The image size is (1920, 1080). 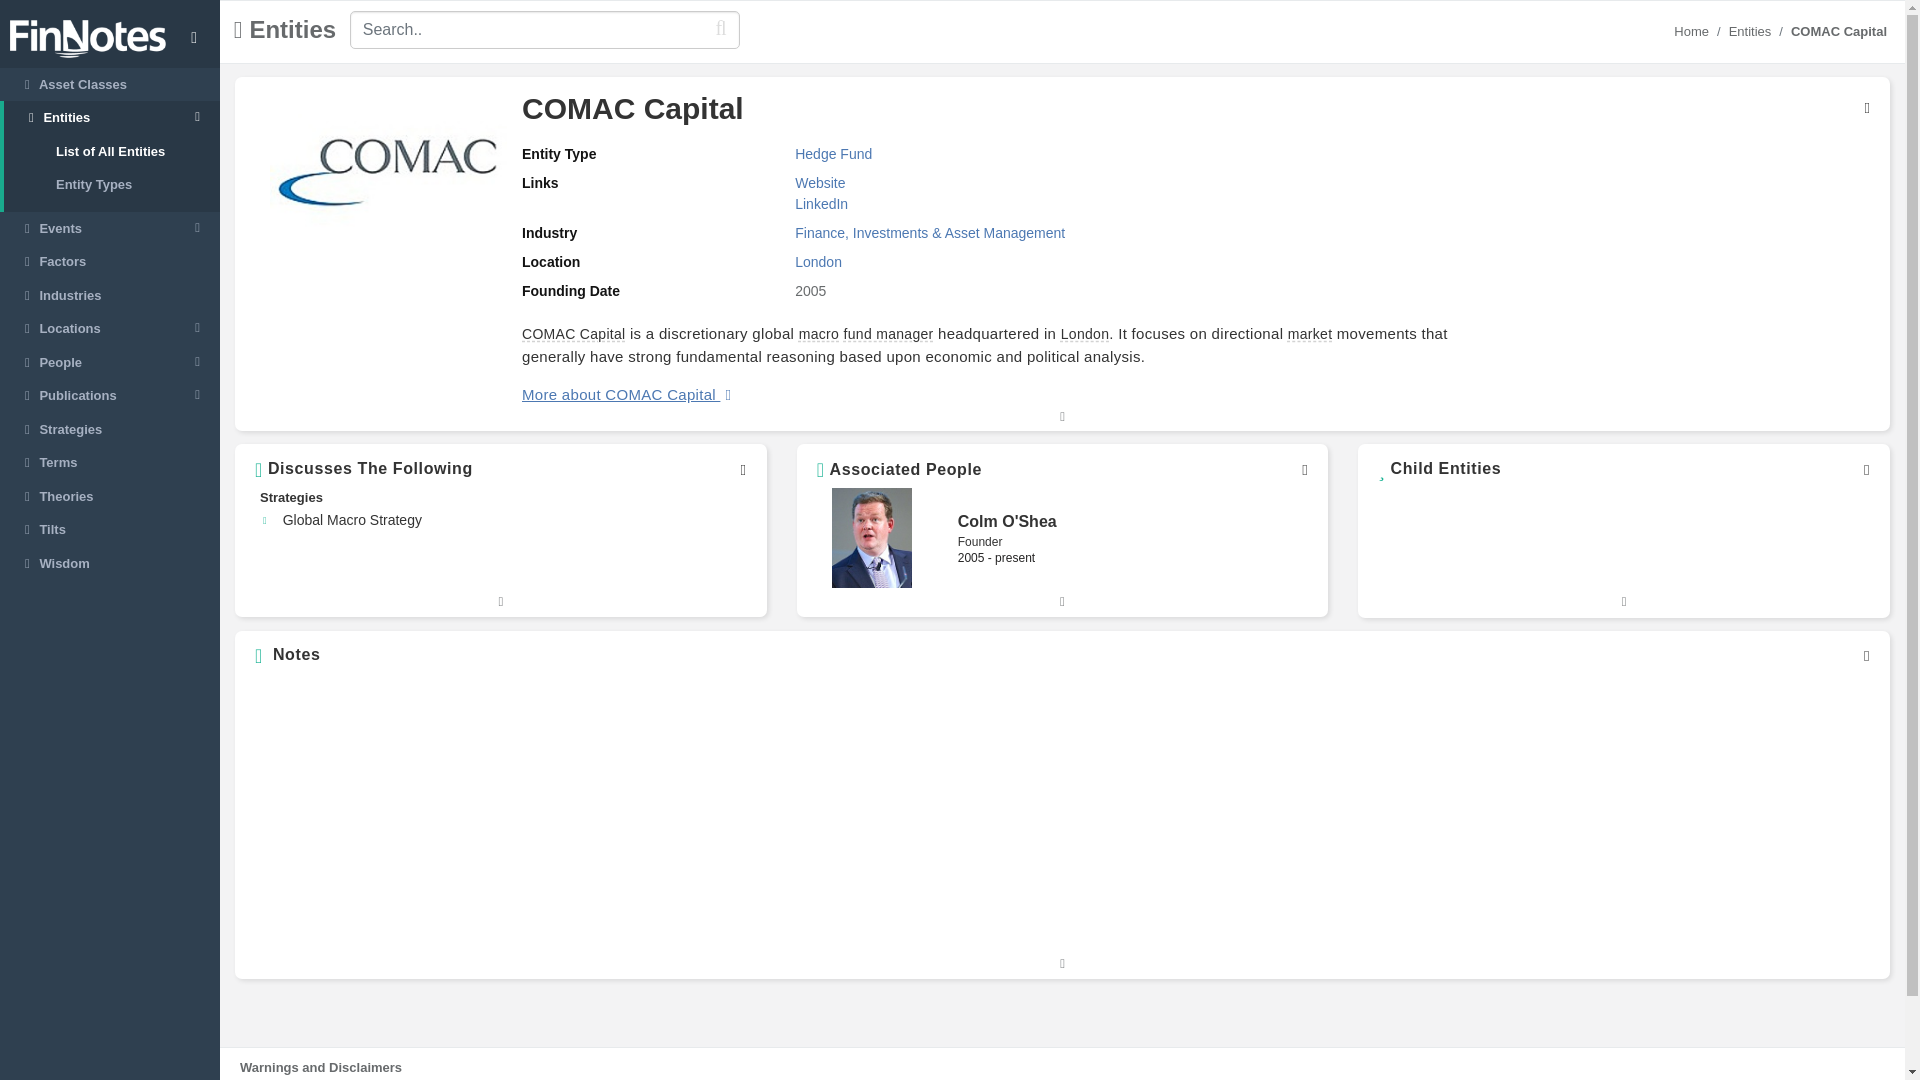 What do you see at coordinates (112, 118) in the screenshot?
I see `Entities` at bounding box center [112, 118].